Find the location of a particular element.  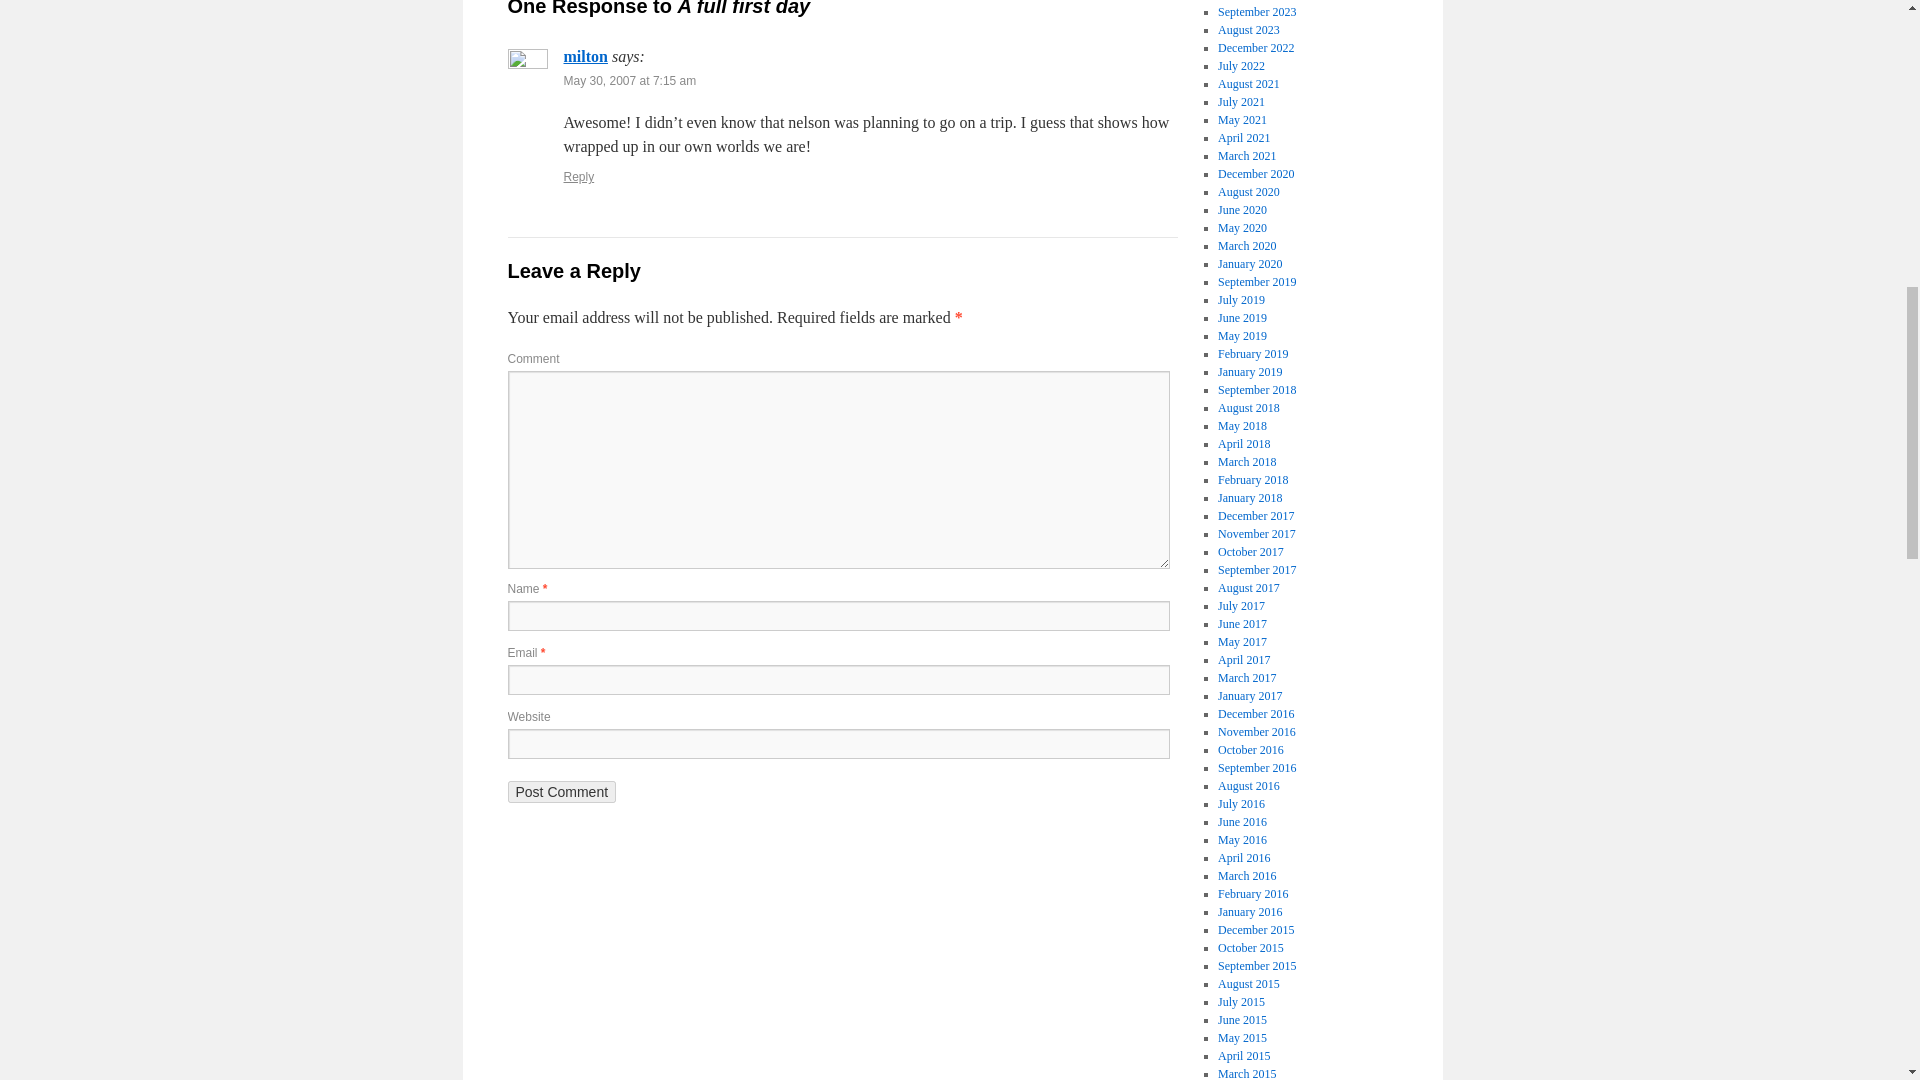

Post Comment is located at coordinates (562, 792).